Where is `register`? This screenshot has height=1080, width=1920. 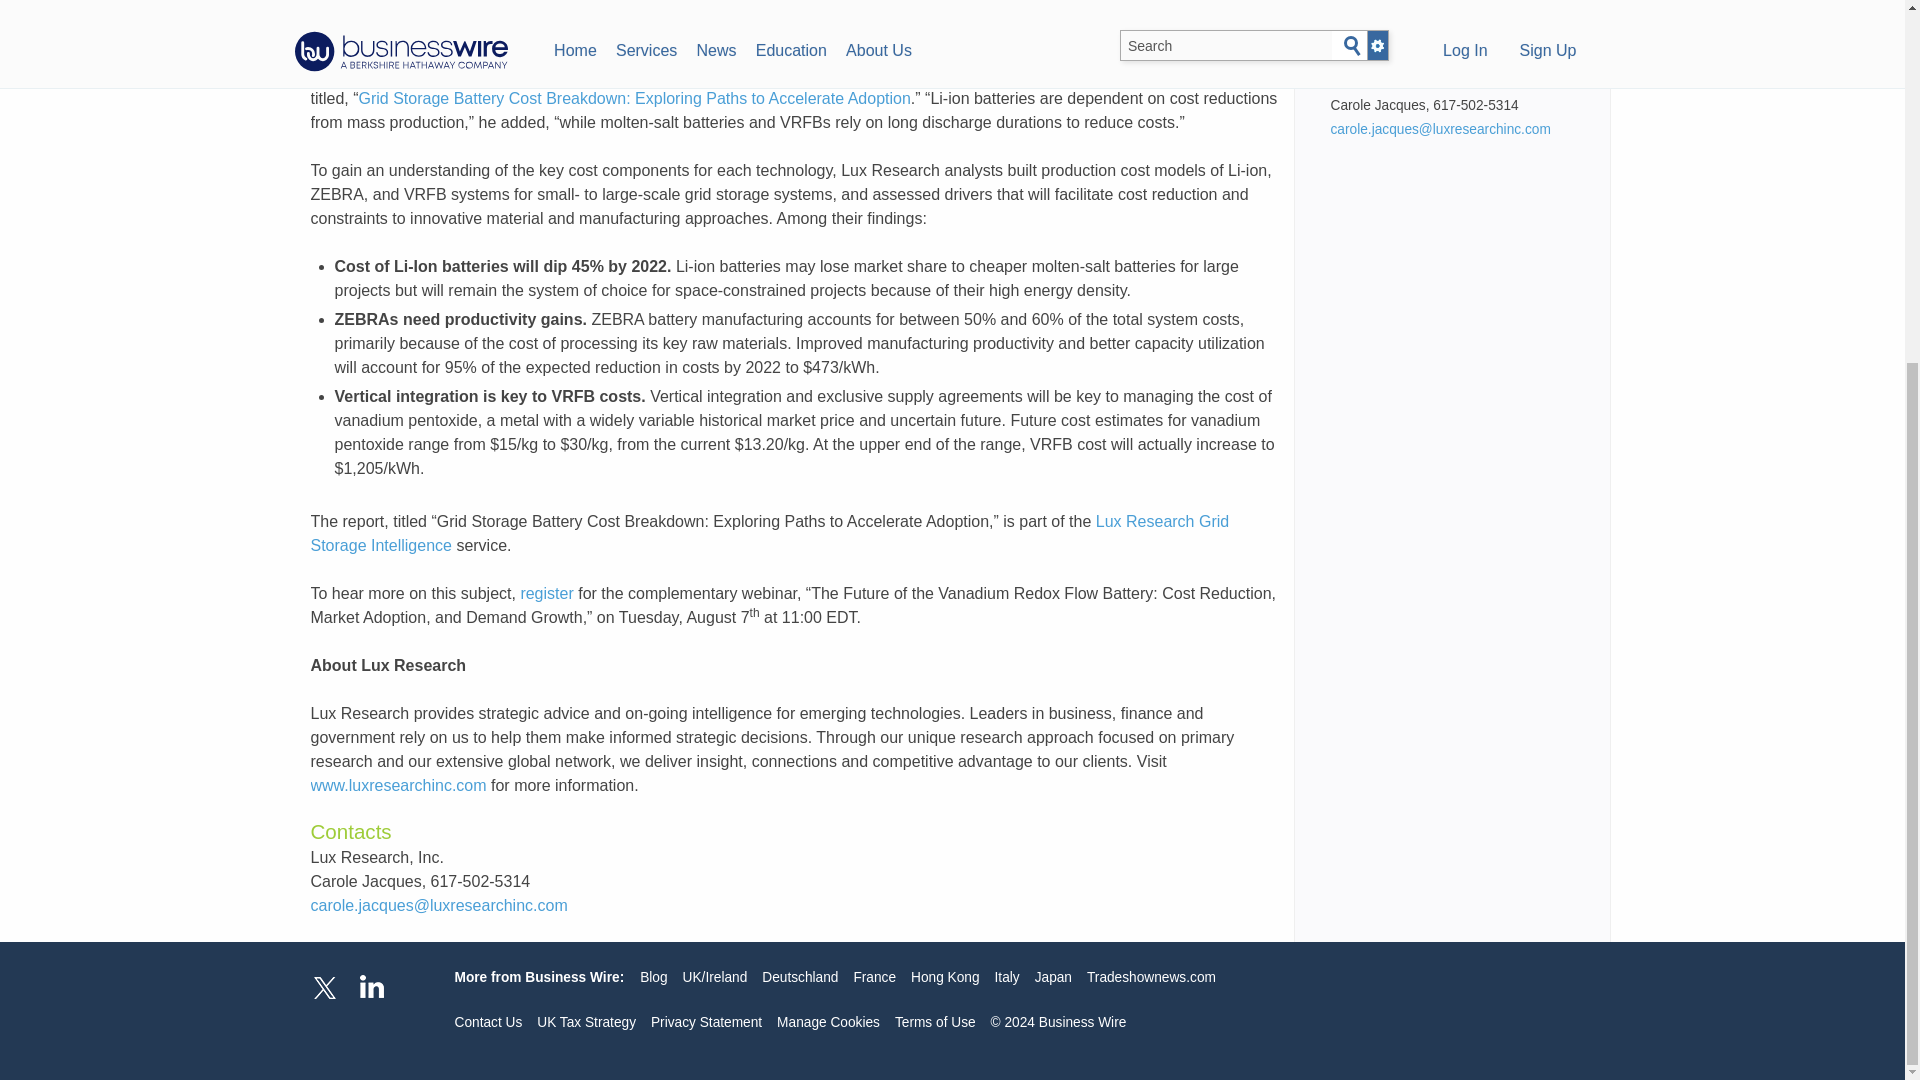 register is located at coordinates (546, 593).